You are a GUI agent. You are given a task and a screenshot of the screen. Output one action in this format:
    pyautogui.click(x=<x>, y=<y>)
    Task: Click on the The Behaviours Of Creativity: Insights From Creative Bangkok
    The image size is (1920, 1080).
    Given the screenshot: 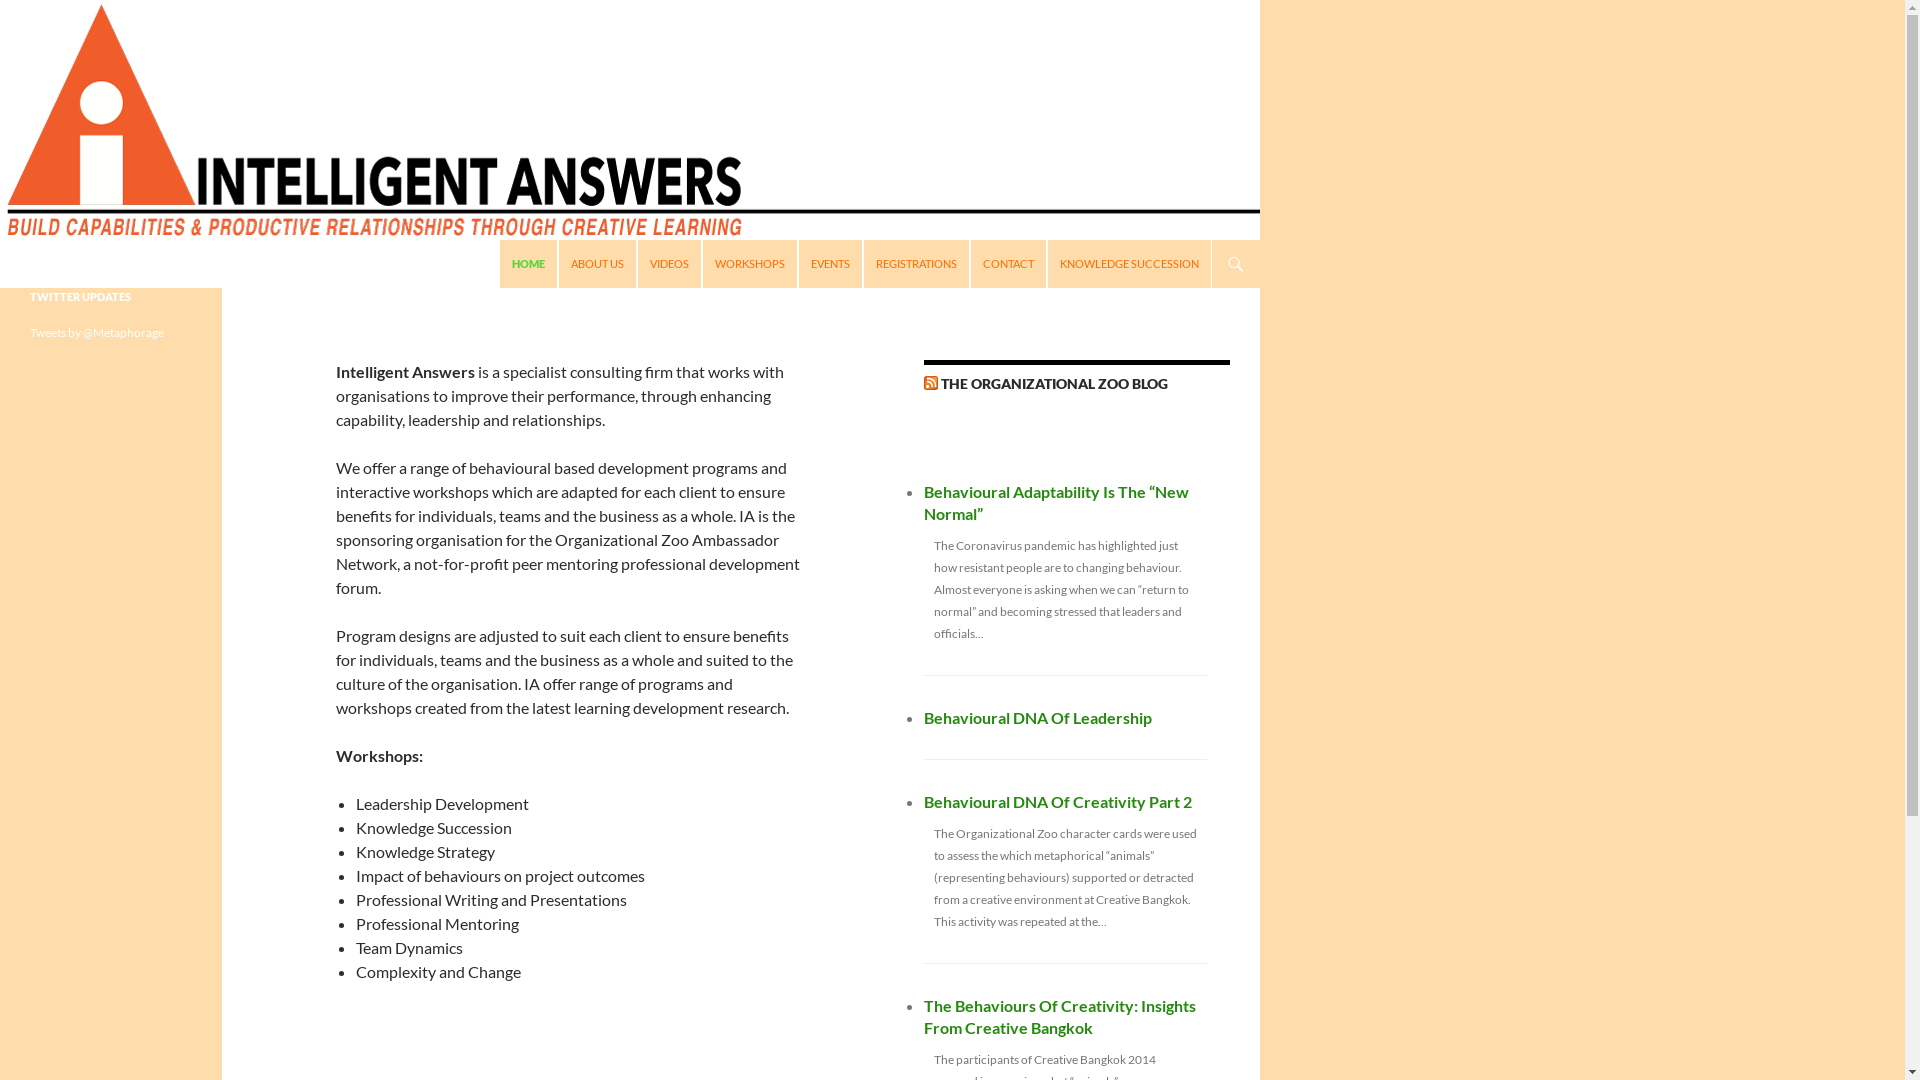 What is the action you would take?
    pyautogui.click(x=1060, y=1016)
    